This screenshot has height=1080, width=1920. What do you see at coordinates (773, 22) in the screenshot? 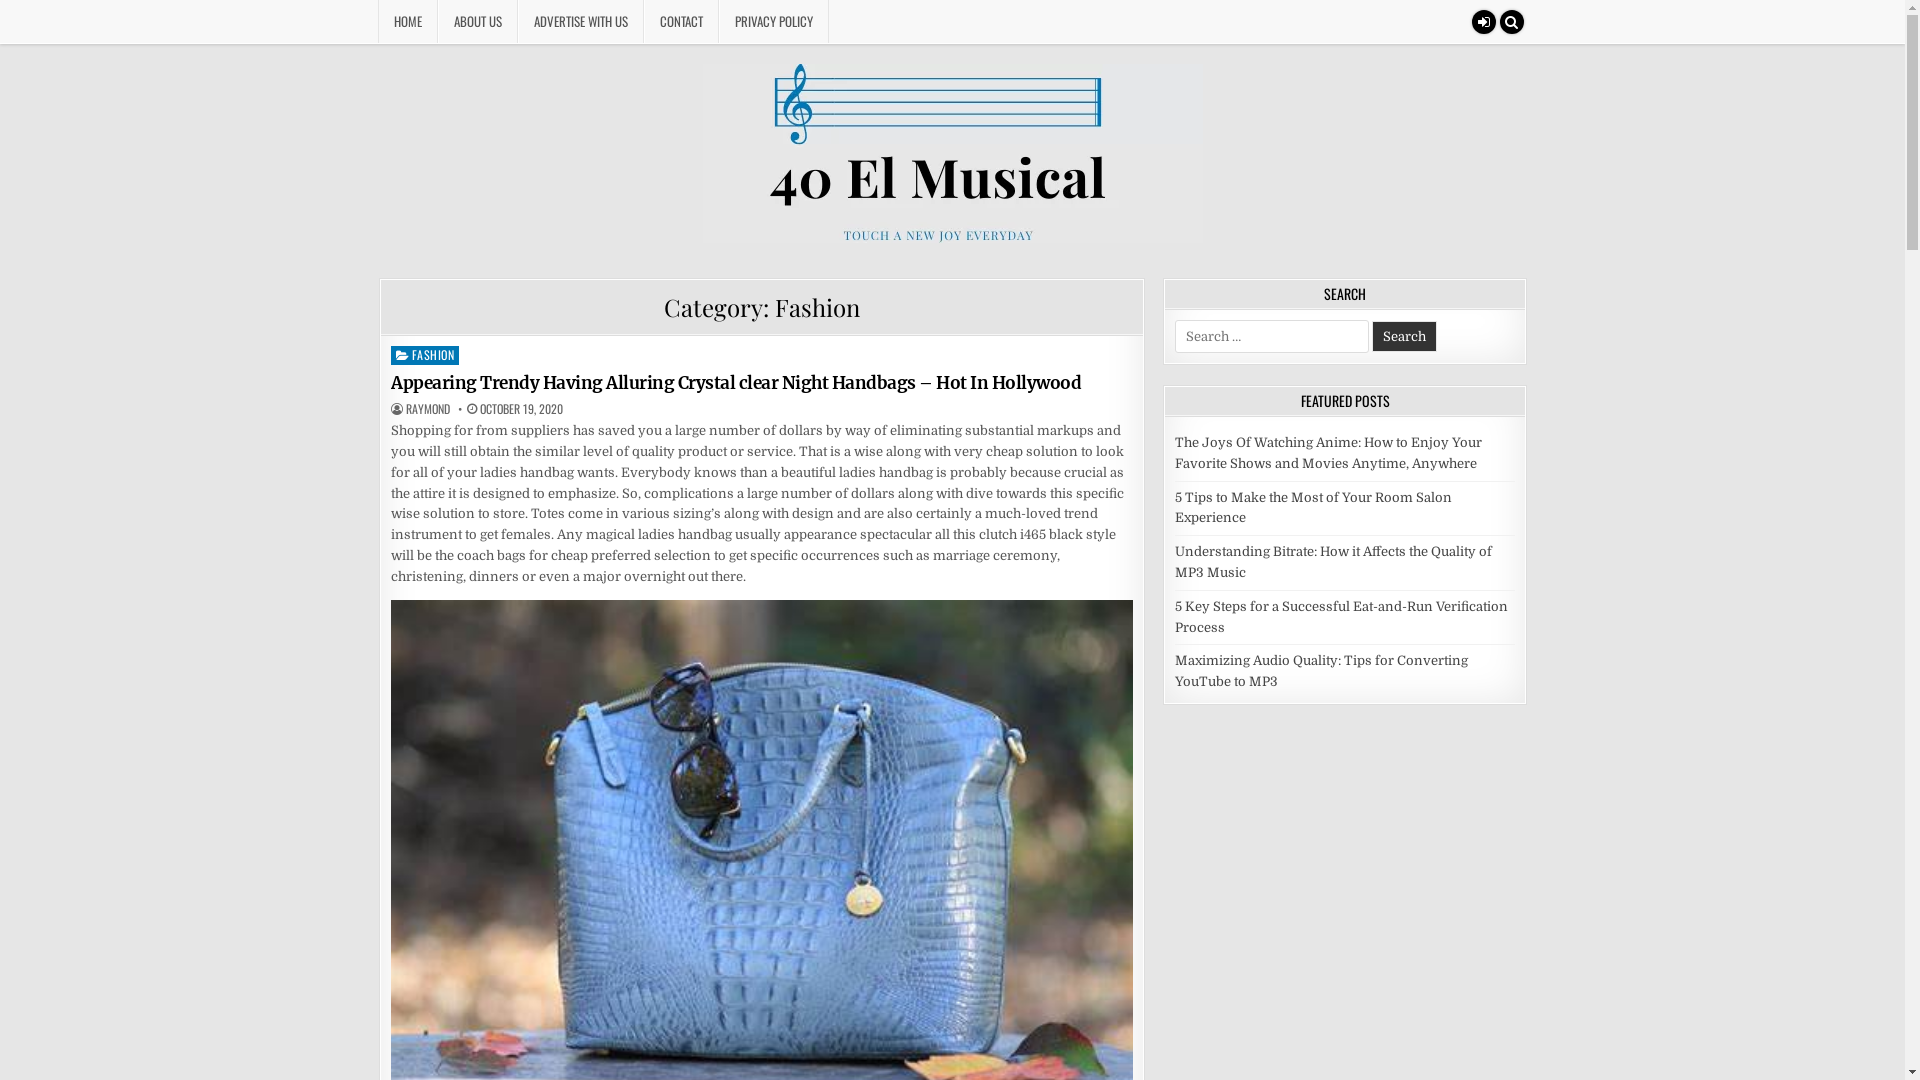
I see `PRIVACY POLICY` at bounding box center [773, 22].